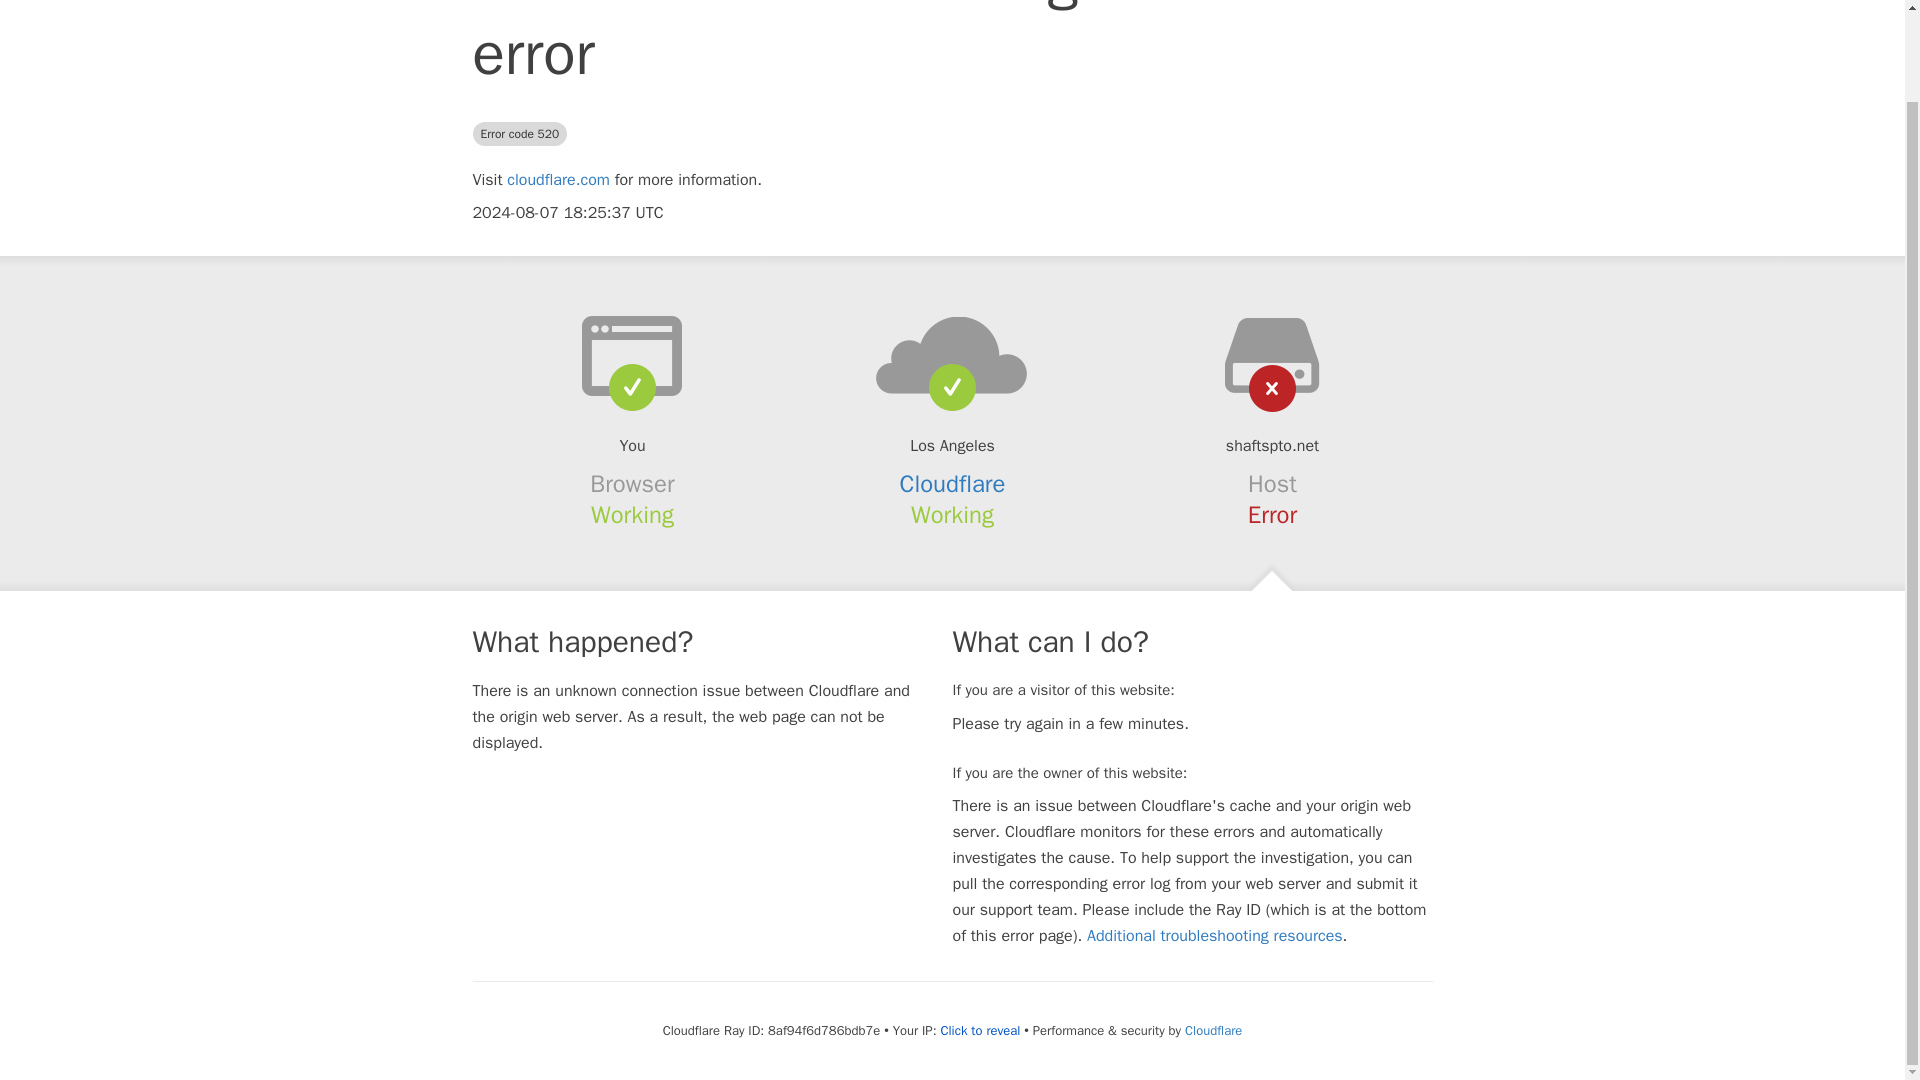 This screenshot has height=1080, width=1920. Describe the element at coordinates (1213, 1030) in the screenshot. I see `Cloudflare` at that location.